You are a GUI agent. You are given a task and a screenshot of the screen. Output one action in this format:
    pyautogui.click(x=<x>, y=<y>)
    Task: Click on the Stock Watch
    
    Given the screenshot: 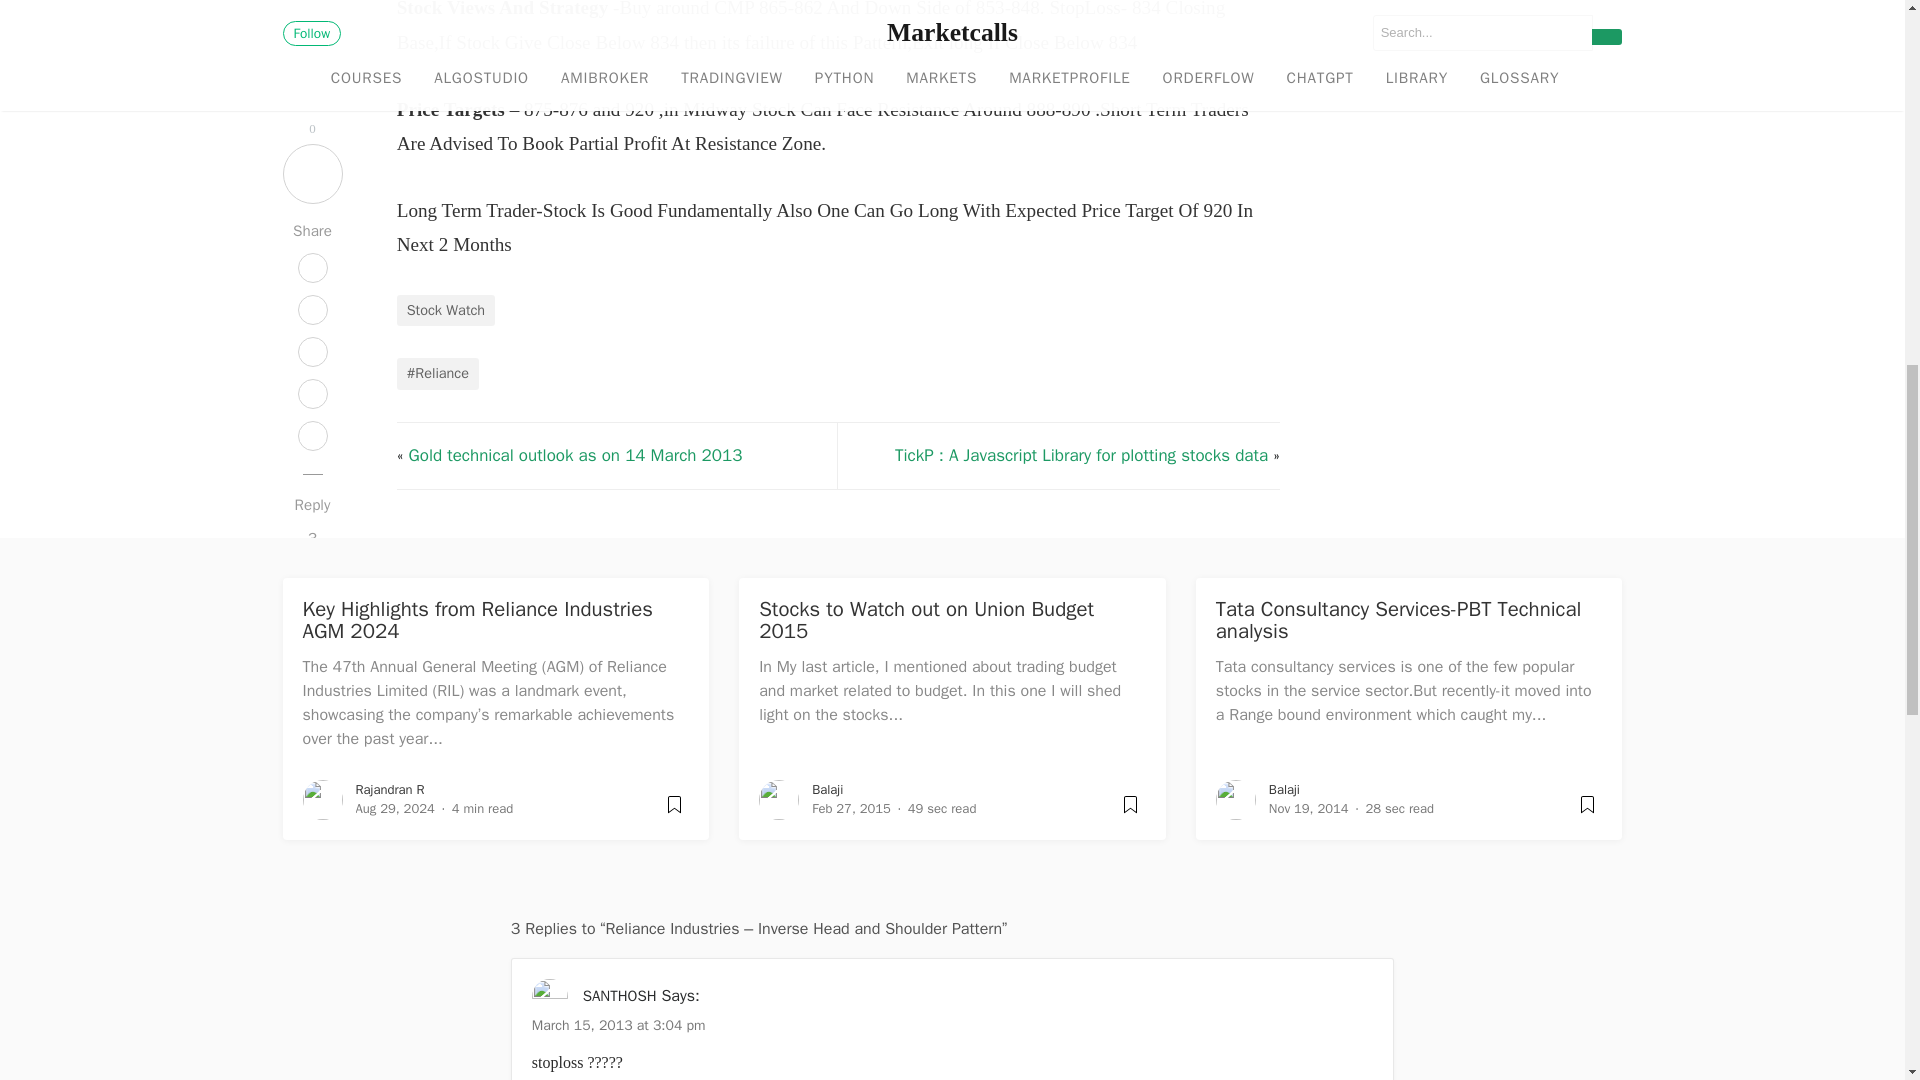 What is the action you would take?
    pyautogui.click(x=446, y=310)
    